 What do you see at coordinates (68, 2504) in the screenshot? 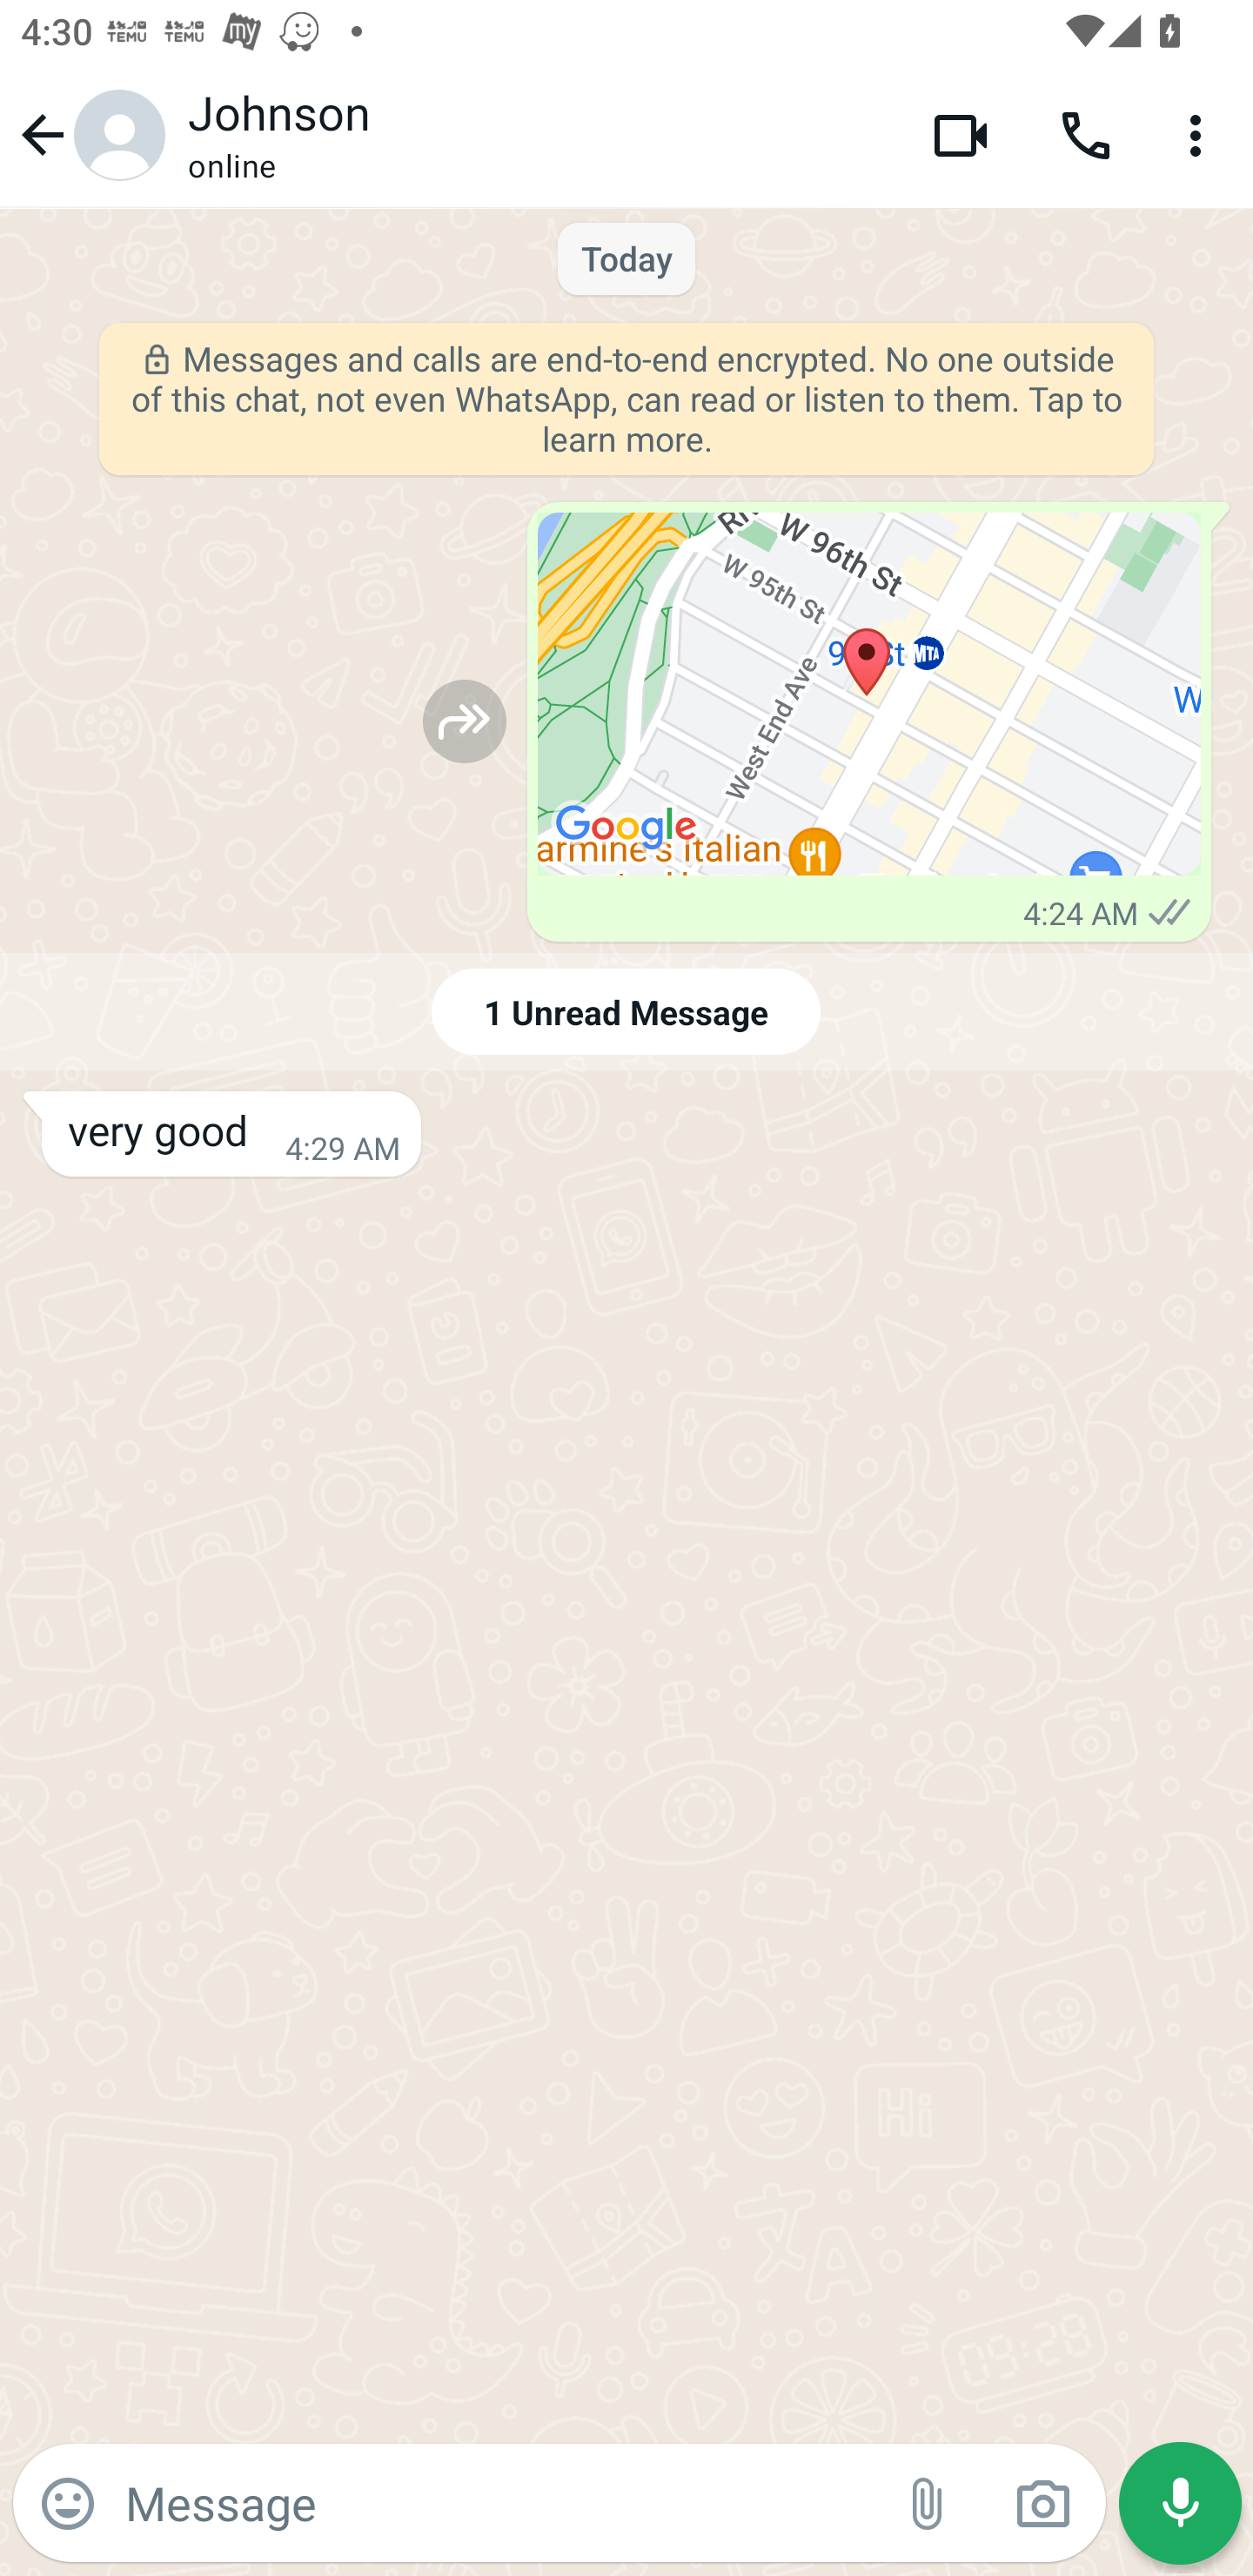
I see `Emoji` at bounding box center [68, 2504].